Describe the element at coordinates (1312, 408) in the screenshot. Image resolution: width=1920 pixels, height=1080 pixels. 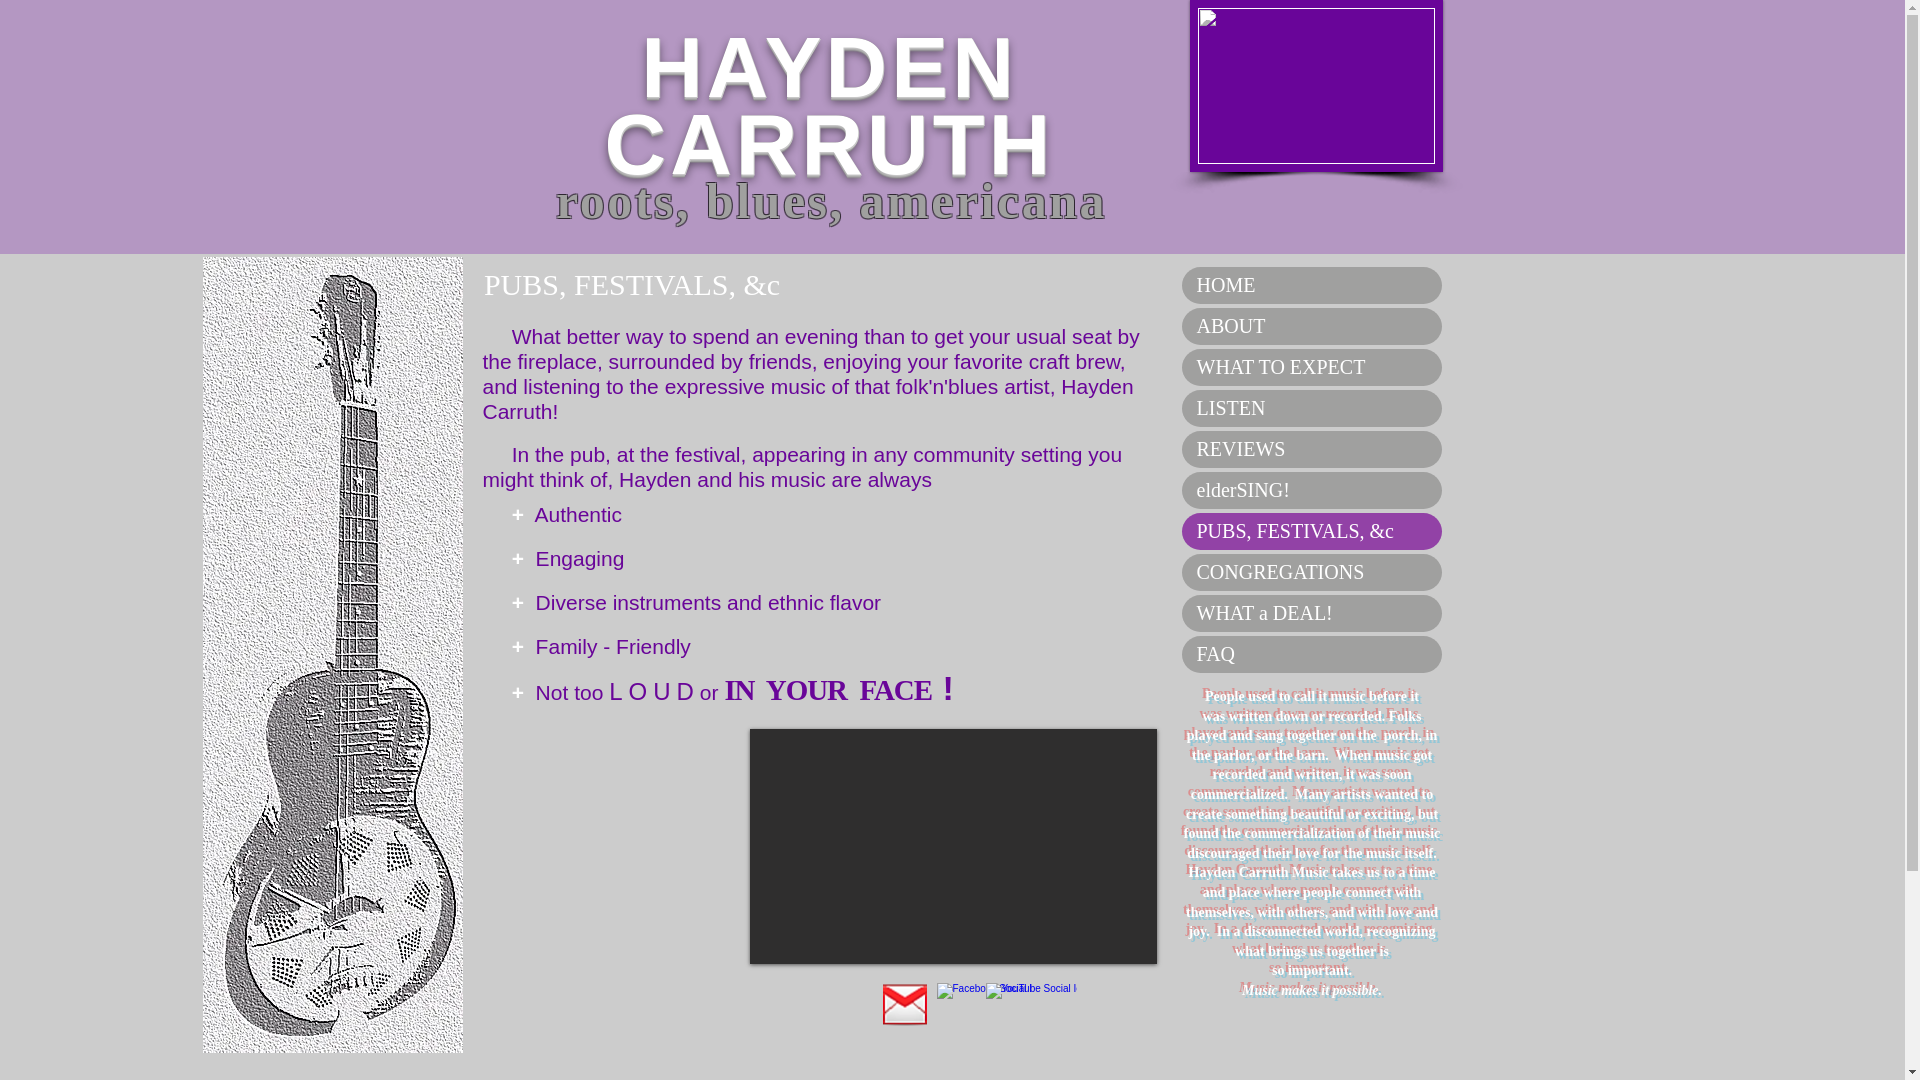
I see `LISTEN` at that location.